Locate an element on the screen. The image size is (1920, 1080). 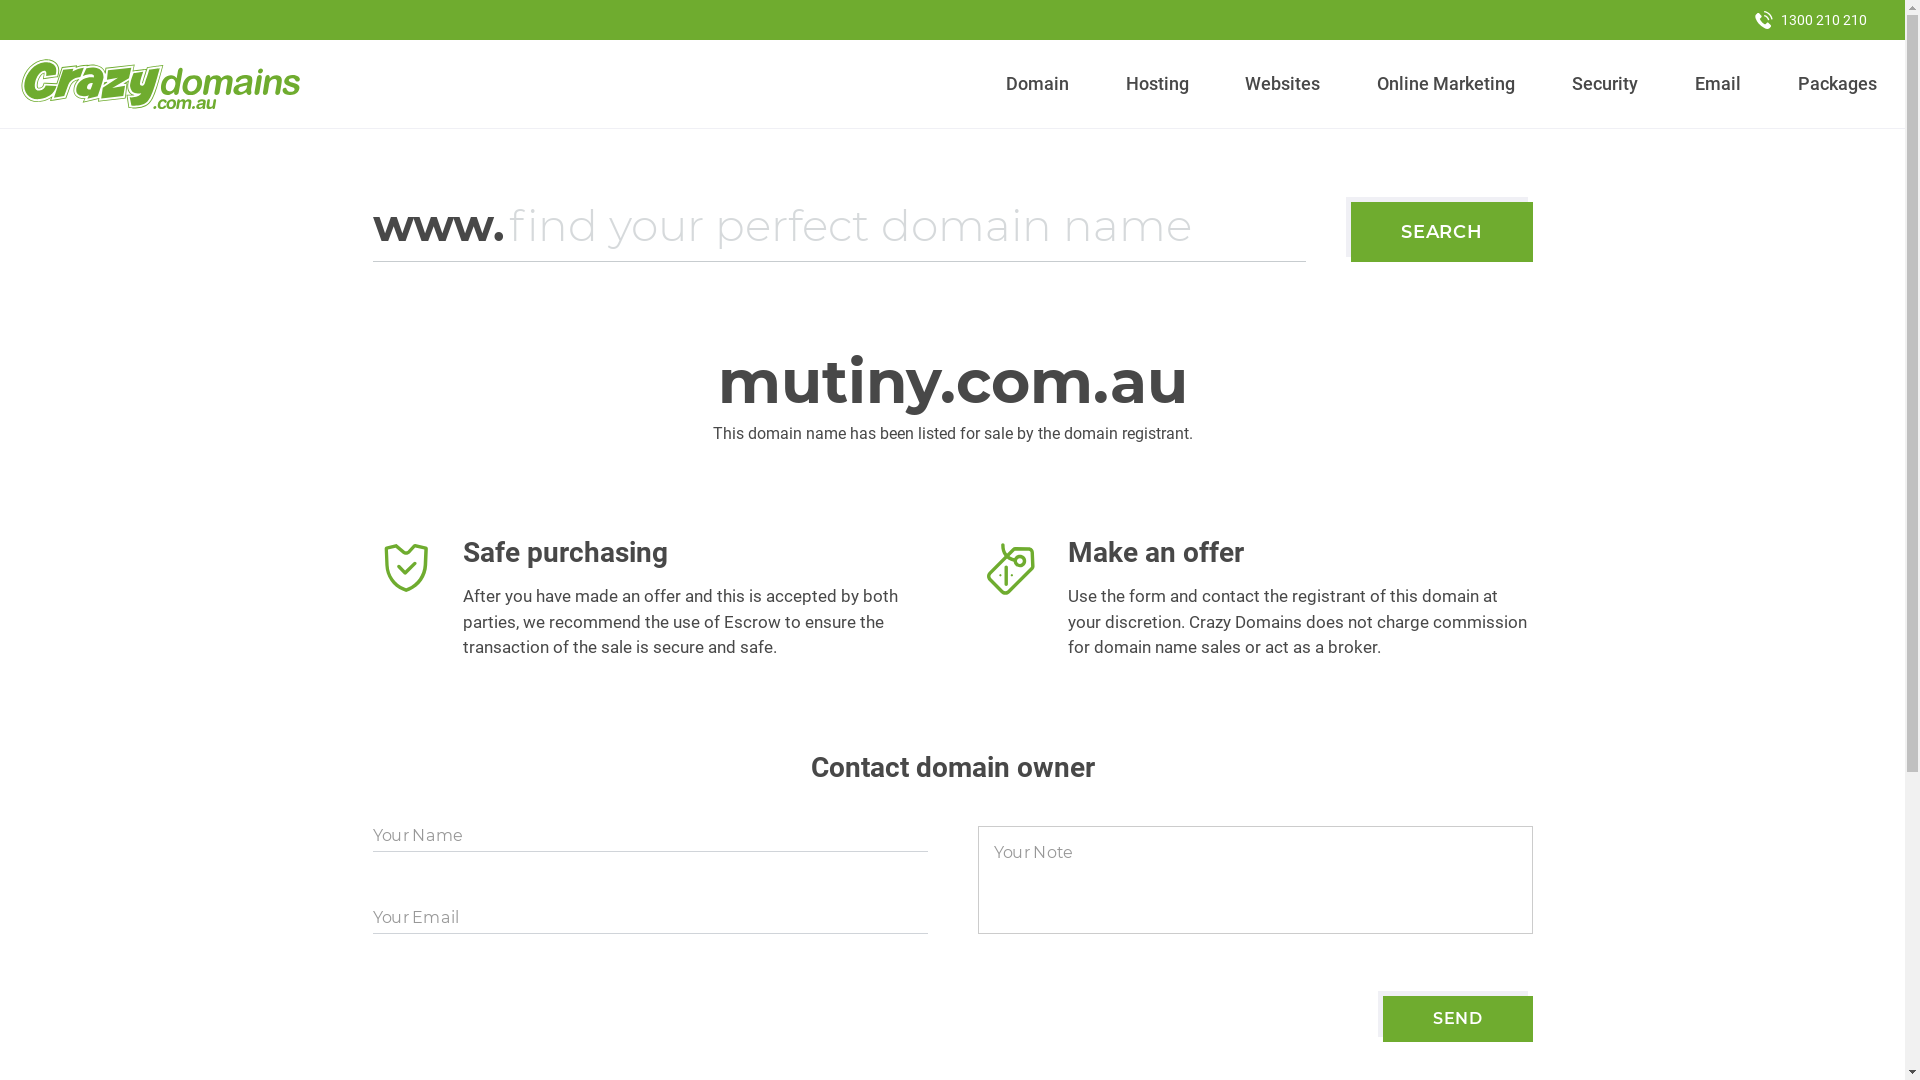
Domain is located at coordinates (1038, 84).